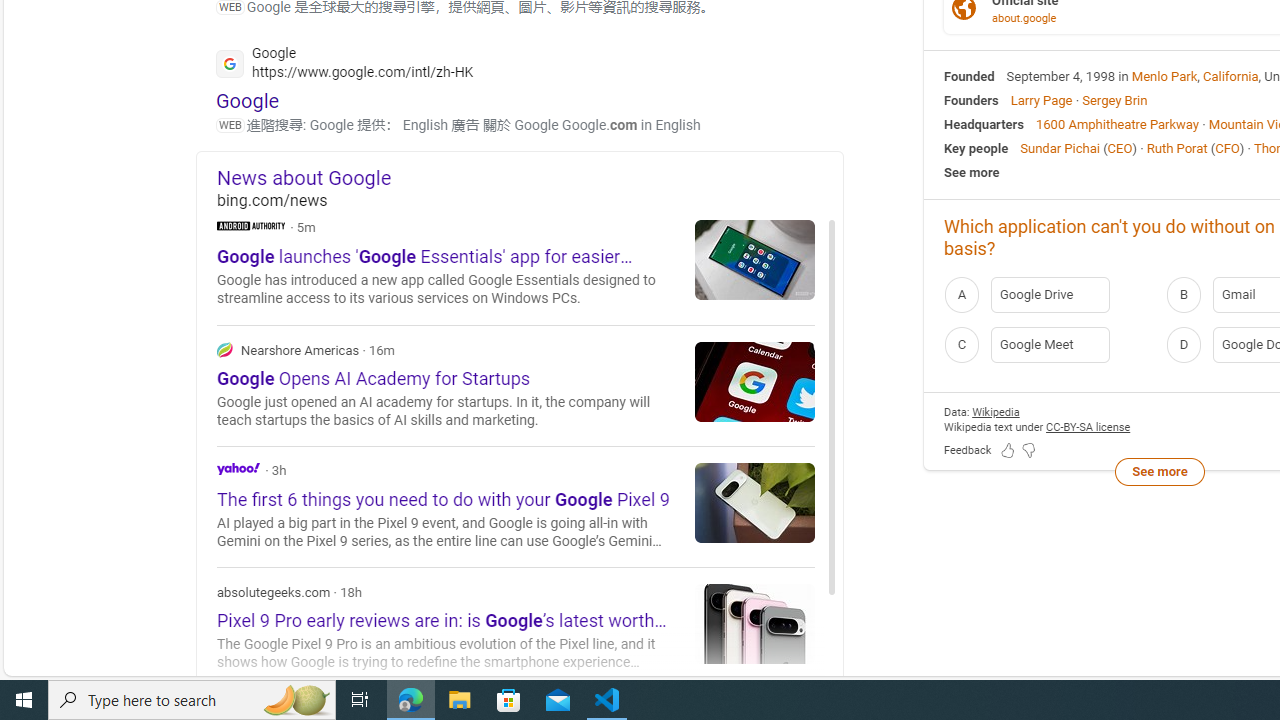 This screenshot has height=720, width=1280. What do you see at coordinates (248, 100) in the screenshot?
I see `Google` at bounding box center [248, 100].